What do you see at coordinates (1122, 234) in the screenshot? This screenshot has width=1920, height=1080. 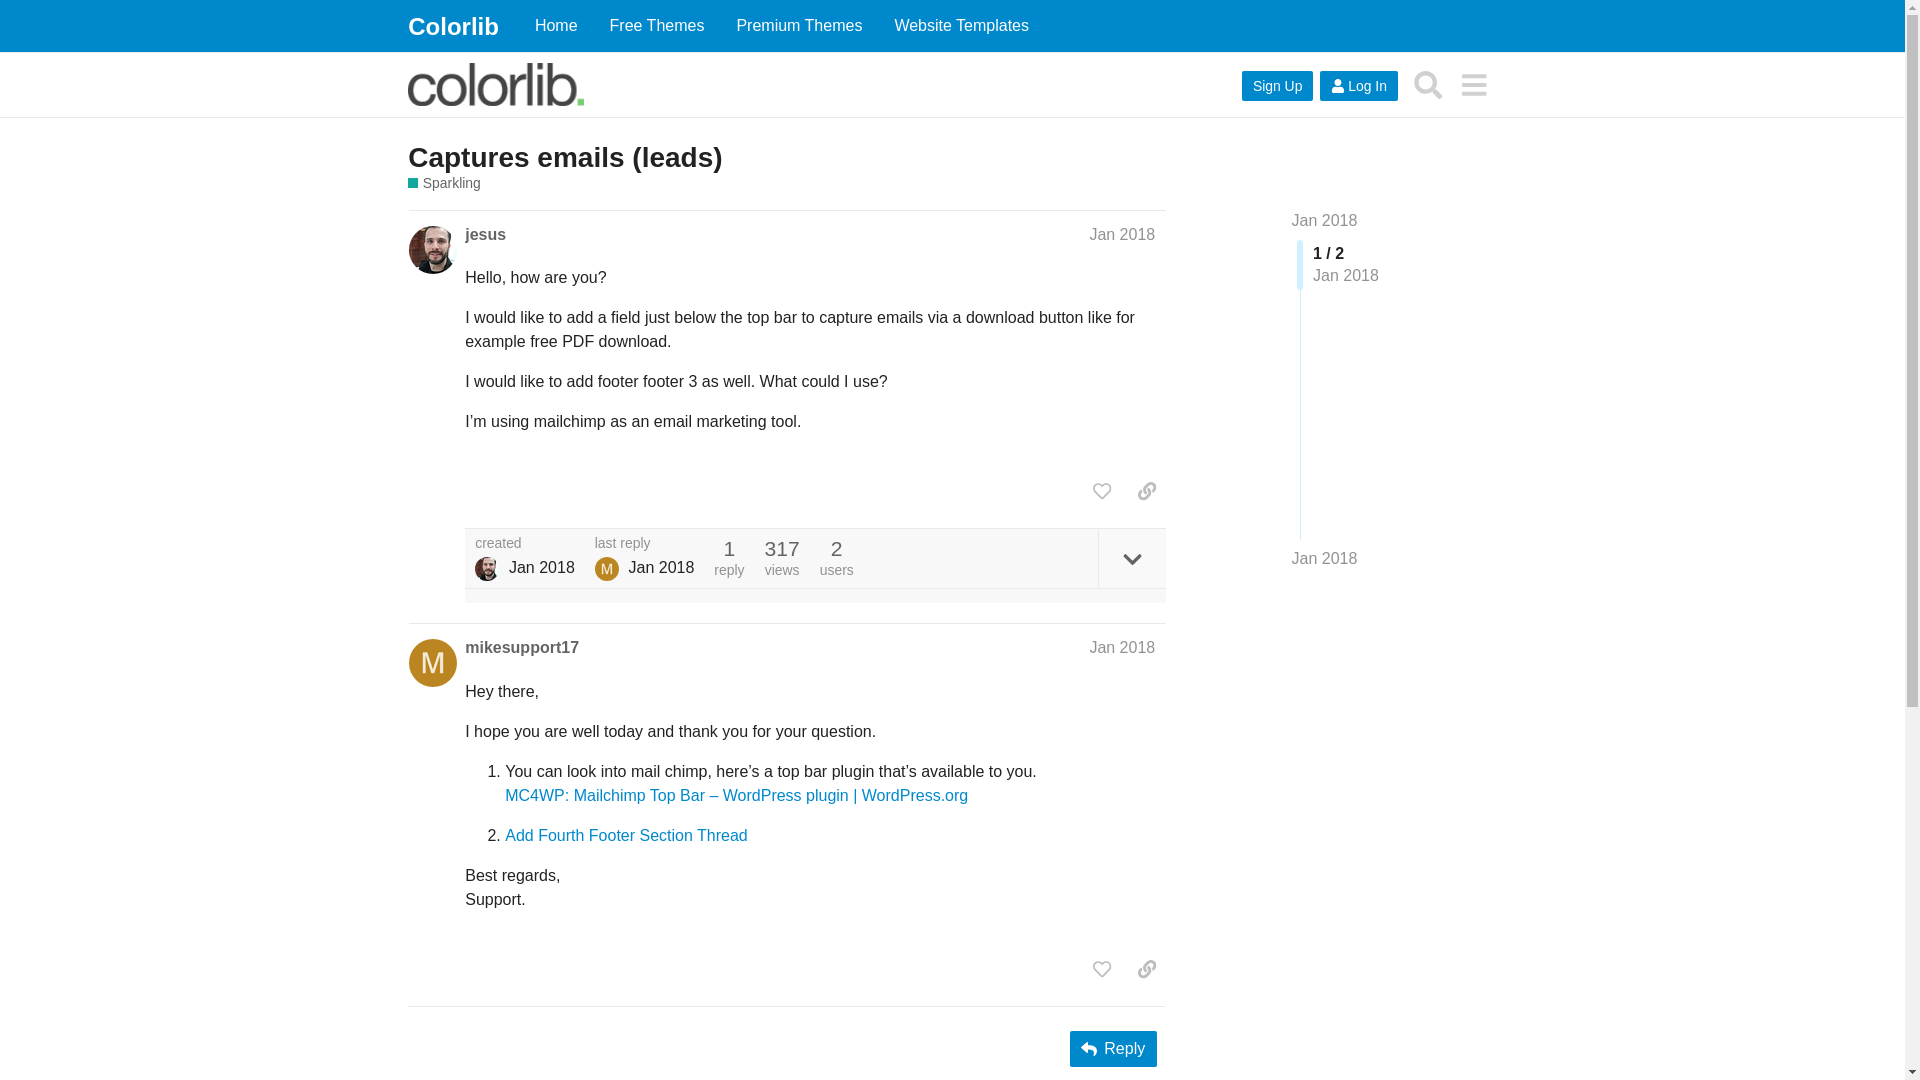 I see `Jan 2018` at bounding box center [1122, 234].